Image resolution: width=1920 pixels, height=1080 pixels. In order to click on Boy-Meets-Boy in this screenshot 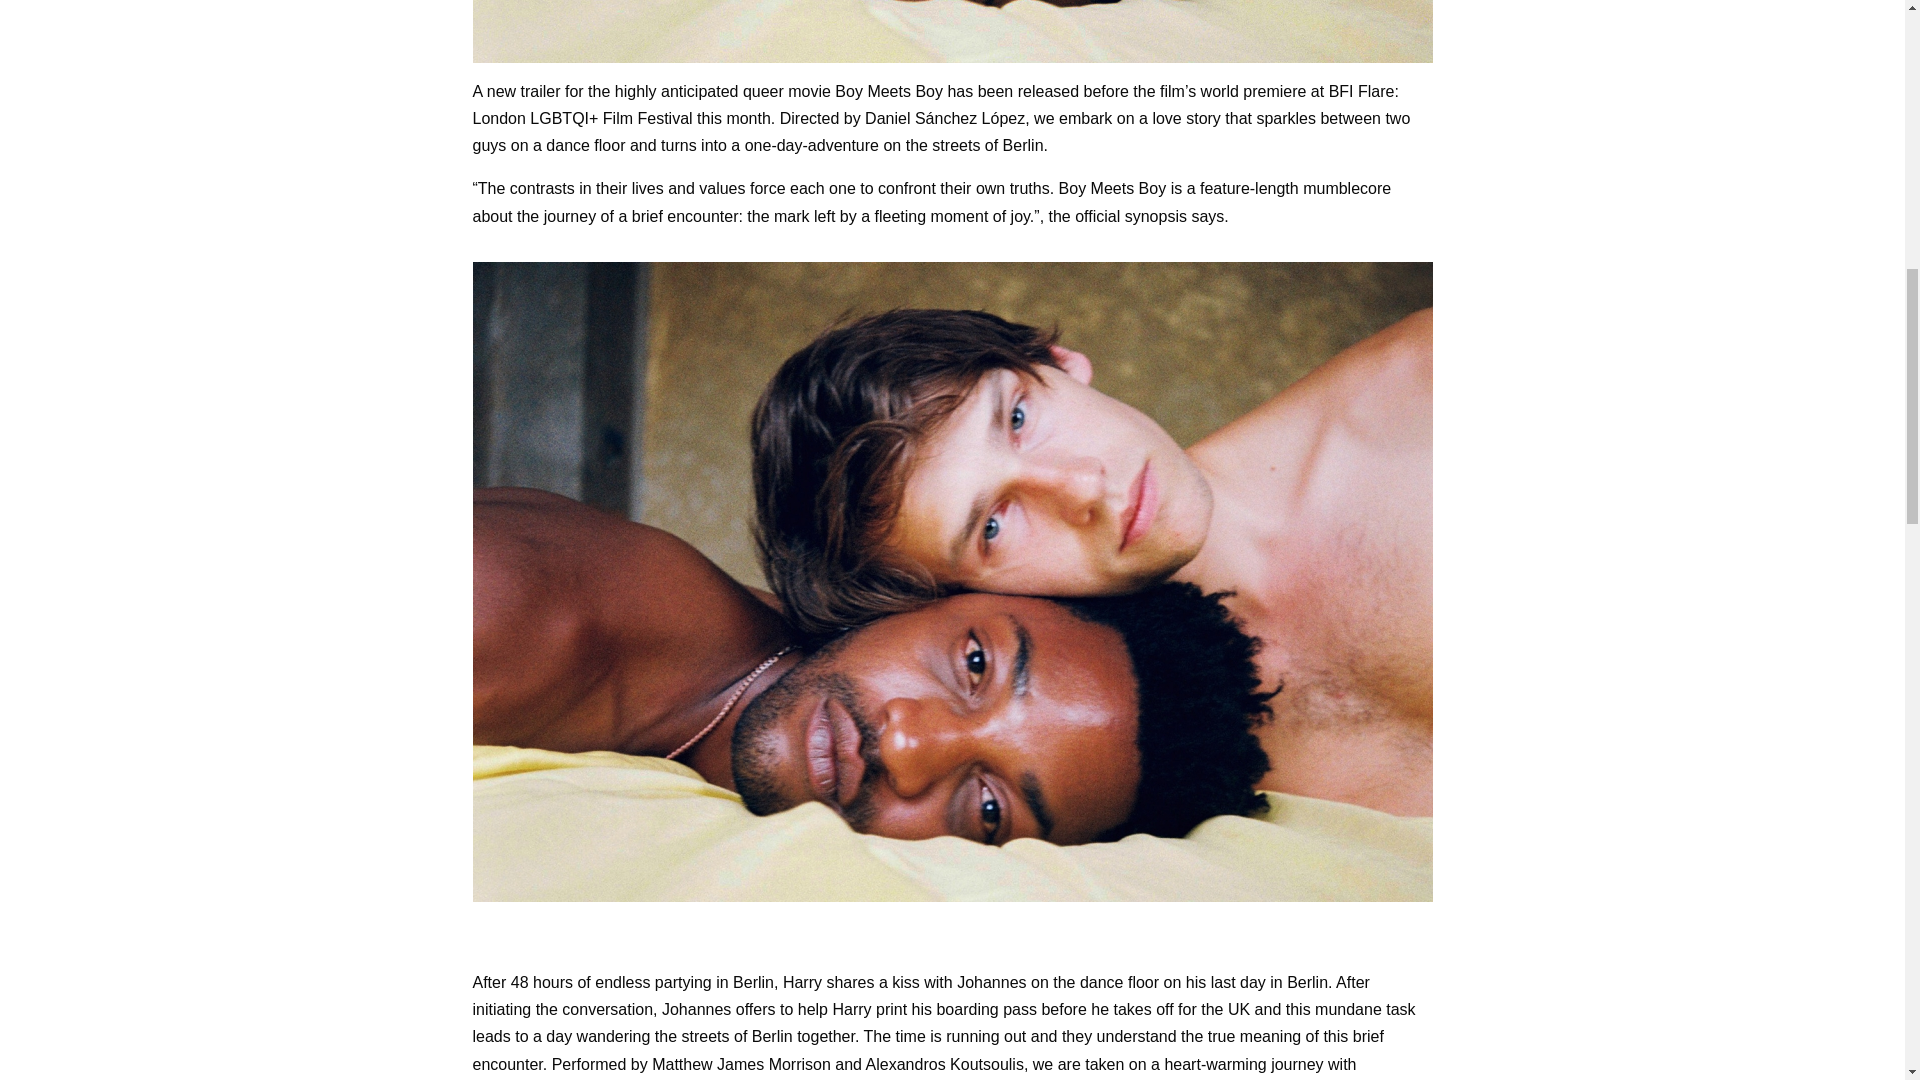, I will do `click(952, 31)`.